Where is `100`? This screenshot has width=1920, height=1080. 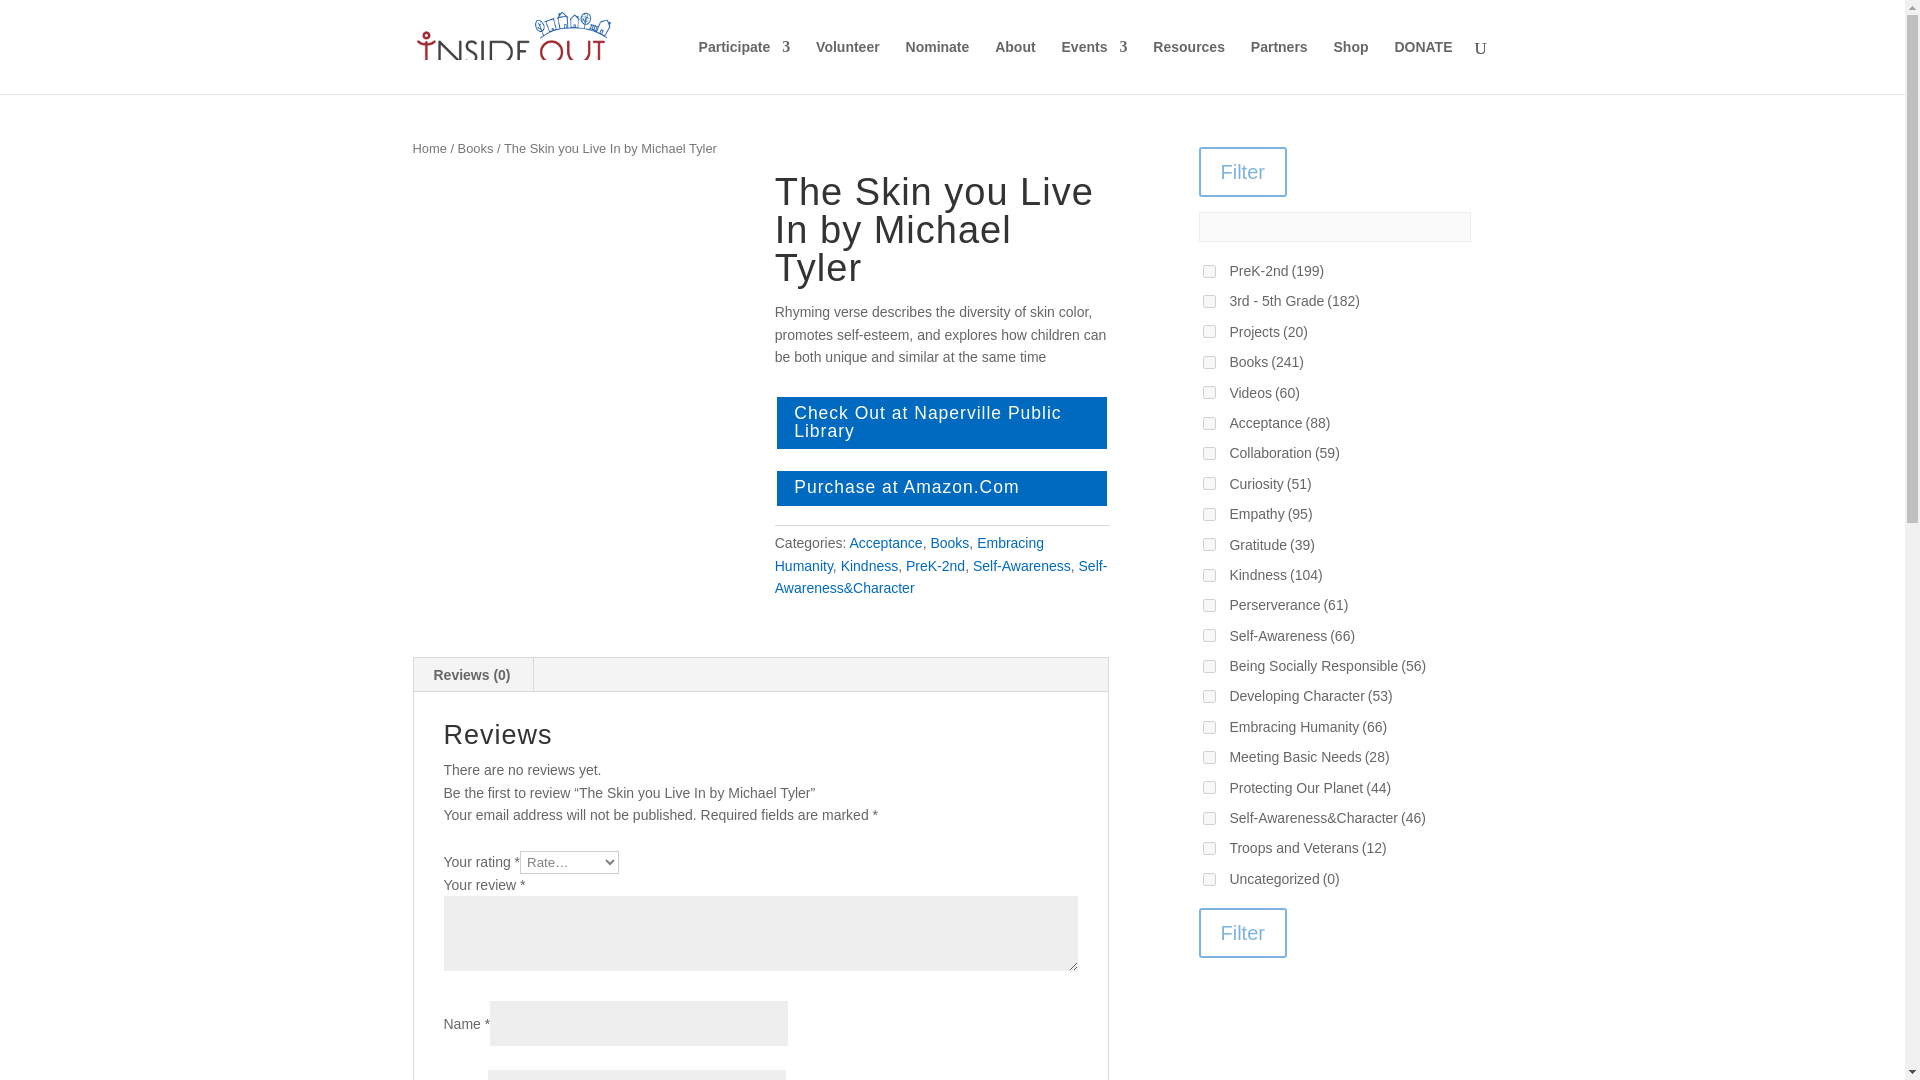 100 is located at coordinates (1208, 332).